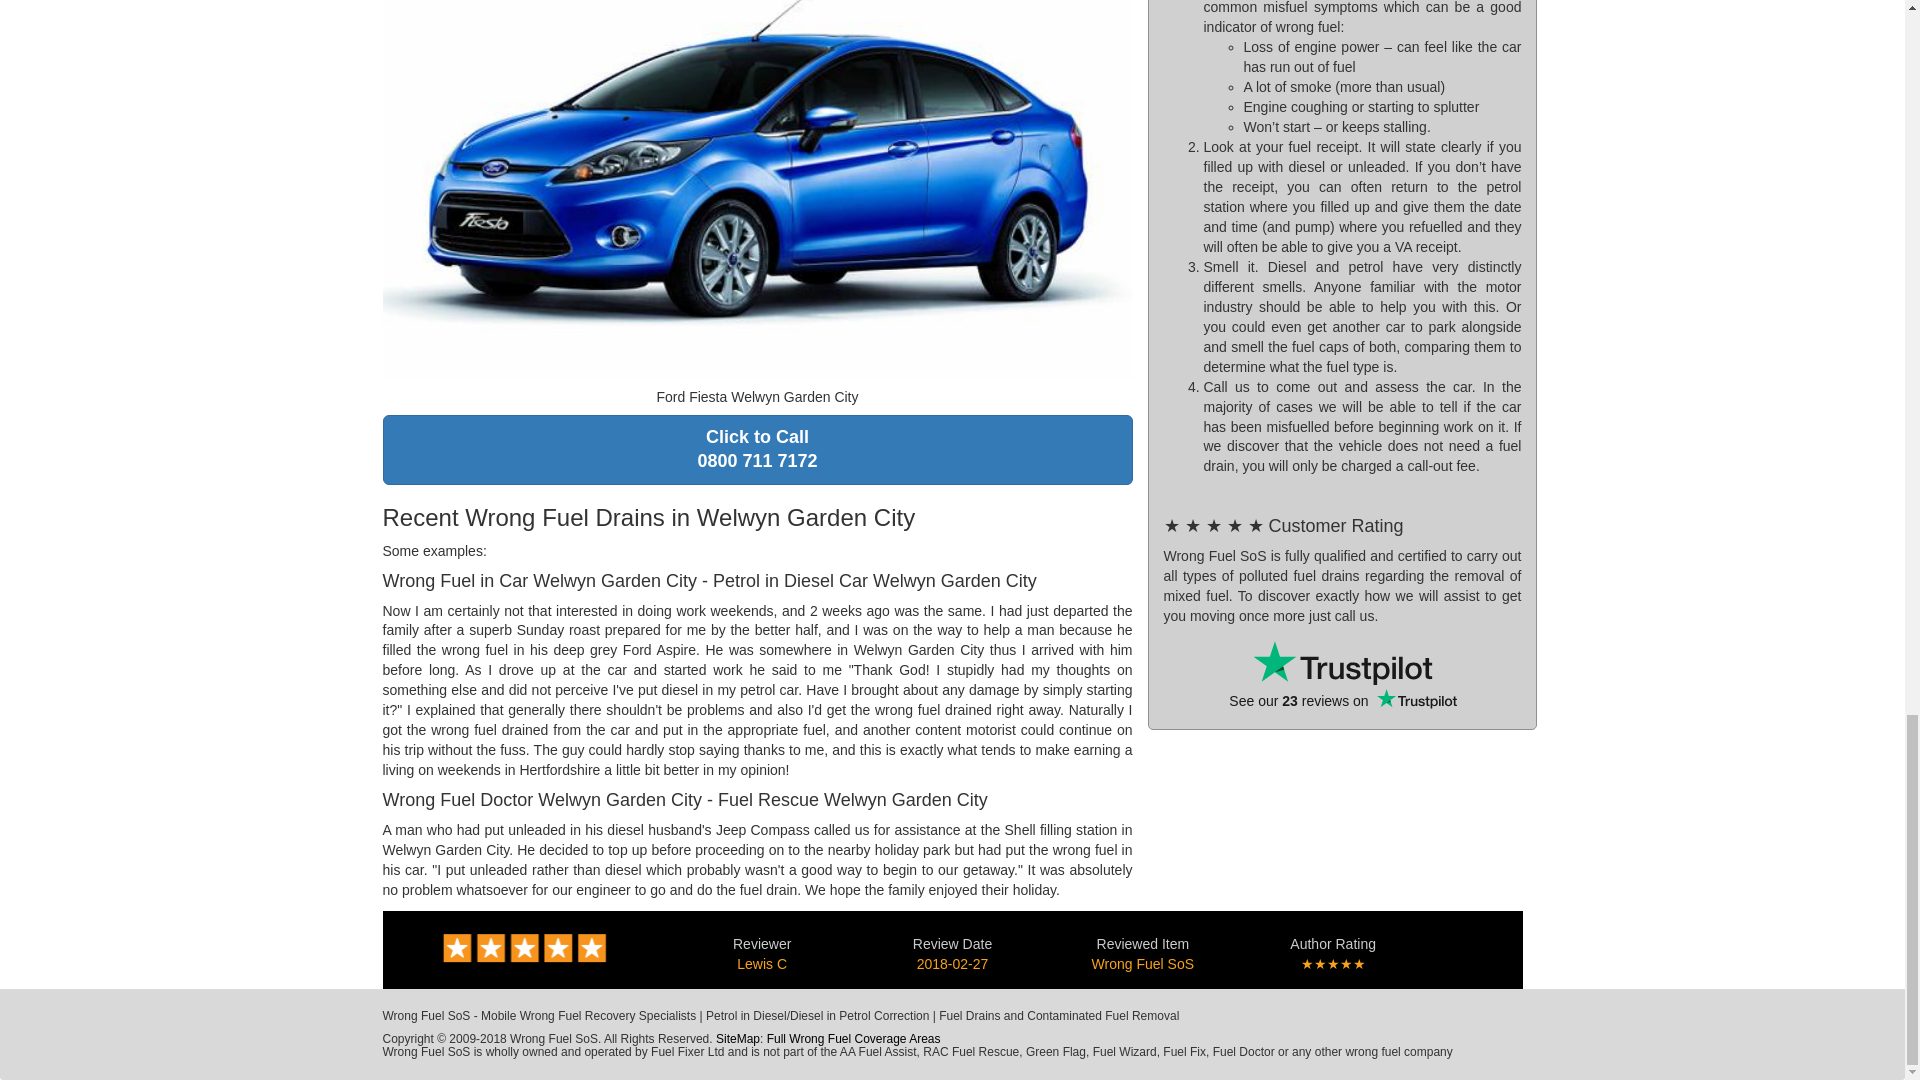 This screenshot has width=1920, height=1080. I want to click on Customer reviews powered by Trustpilot, so click(853, 1039).